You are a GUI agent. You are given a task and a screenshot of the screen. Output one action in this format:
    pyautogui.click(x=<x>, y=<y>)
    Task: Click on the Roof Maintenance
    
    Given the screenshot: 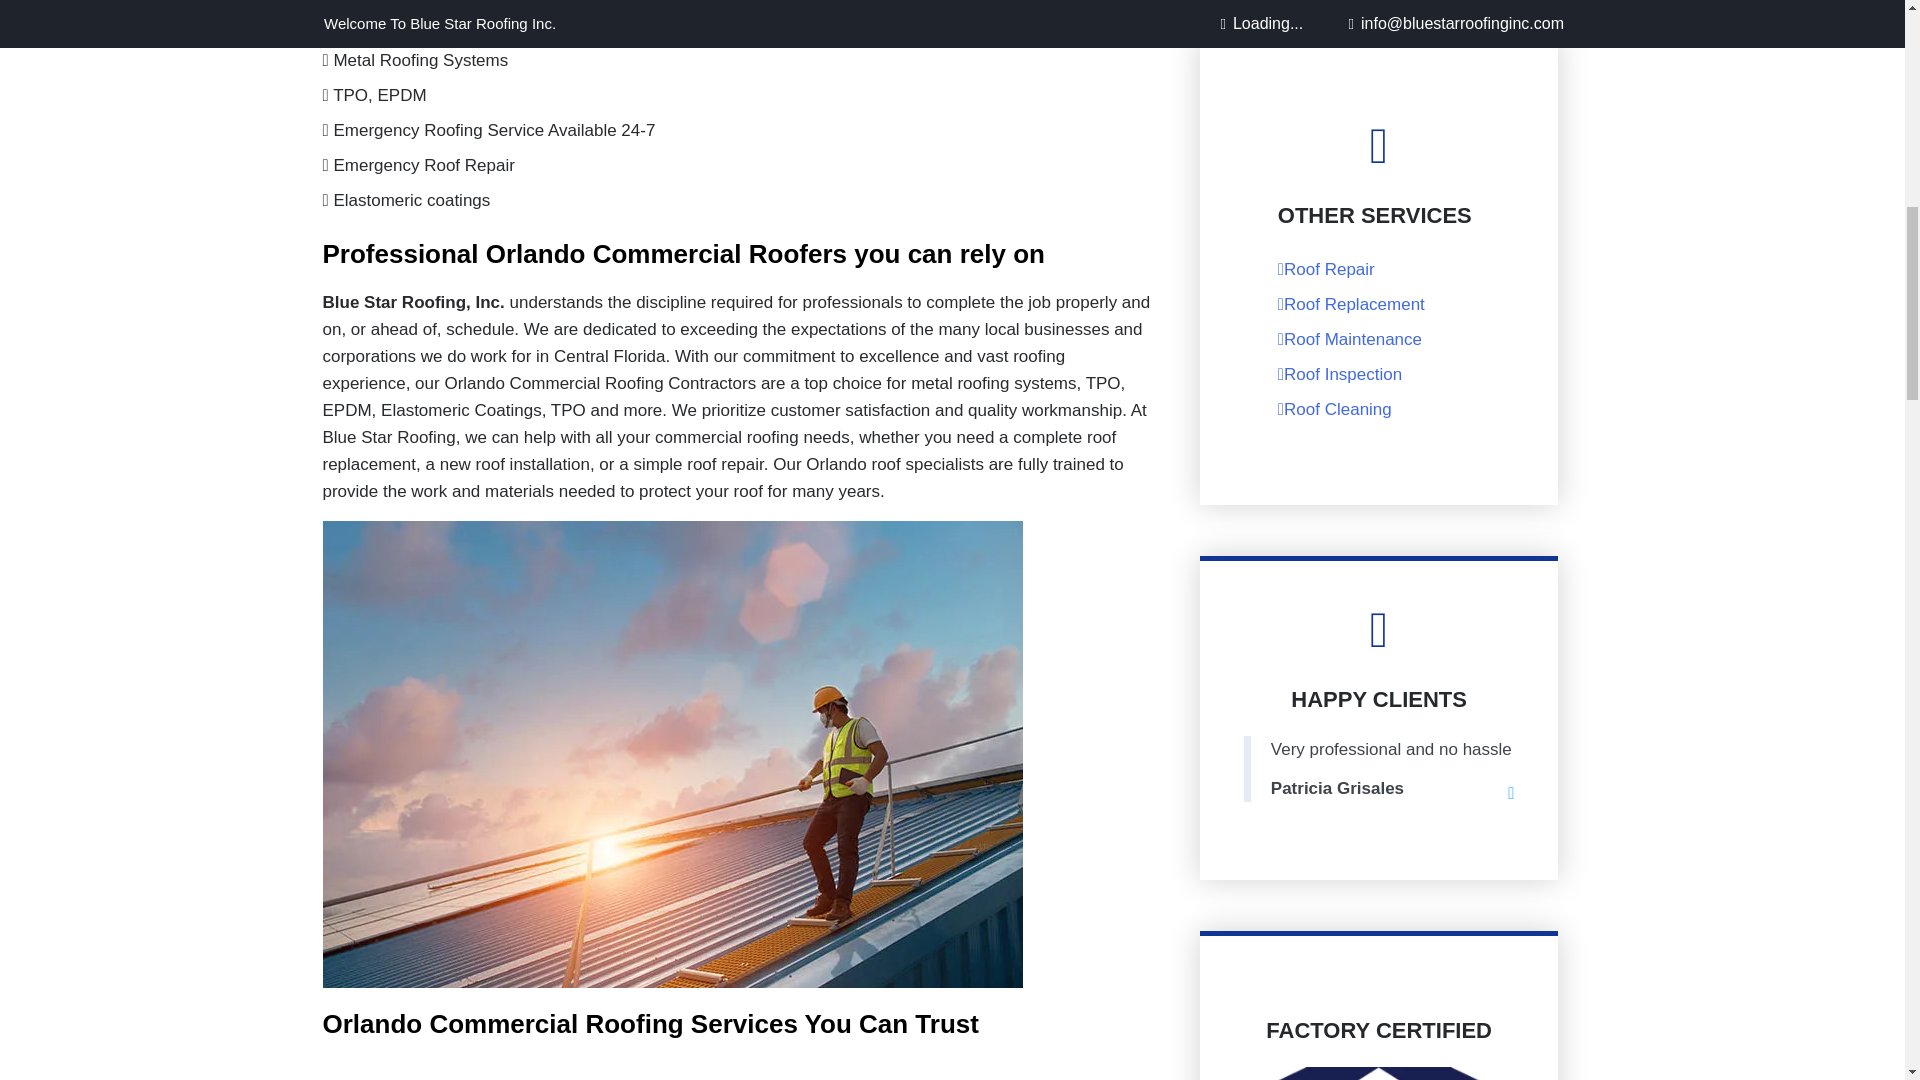 What is the action you would take?
    pyautogui.click(x=1350, y=339)
    